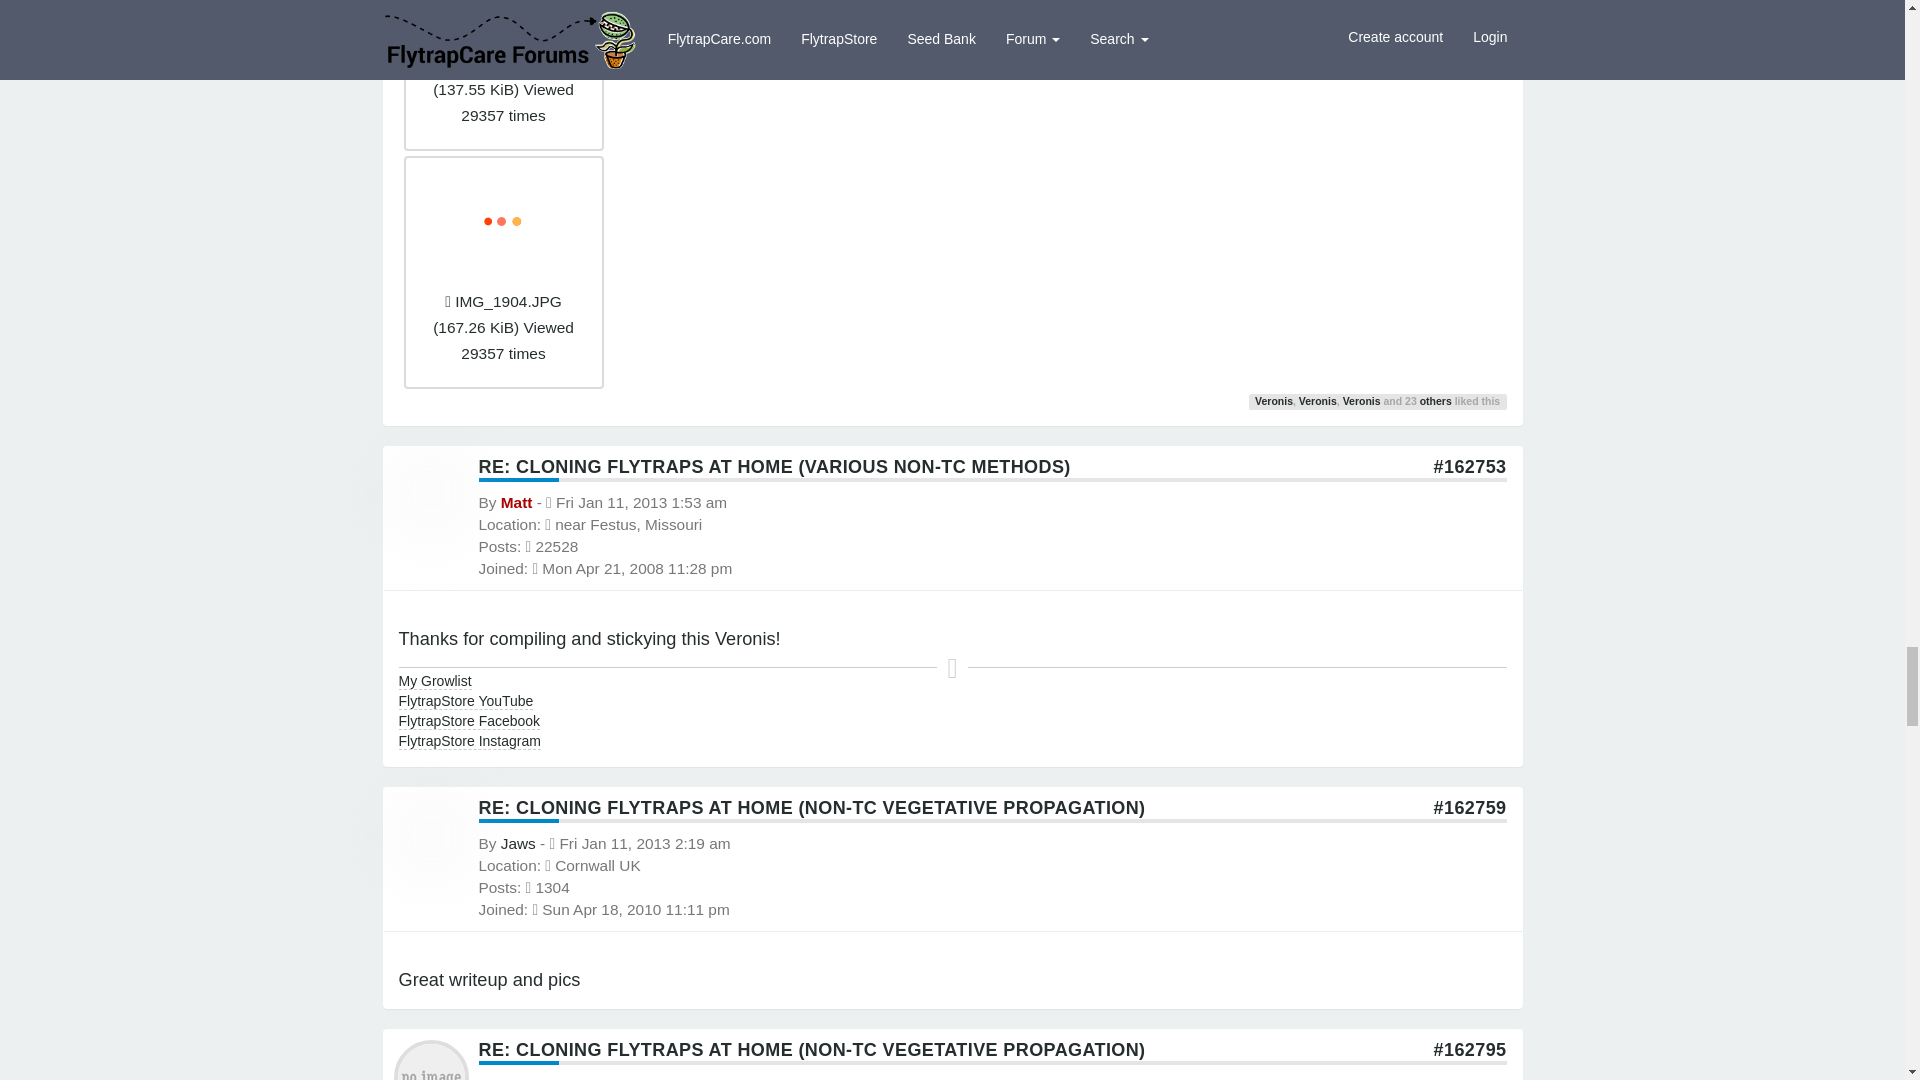 The height and width of the screenshot is (1080, 1920). I want to click on User mini profile, so click(430, 1074).